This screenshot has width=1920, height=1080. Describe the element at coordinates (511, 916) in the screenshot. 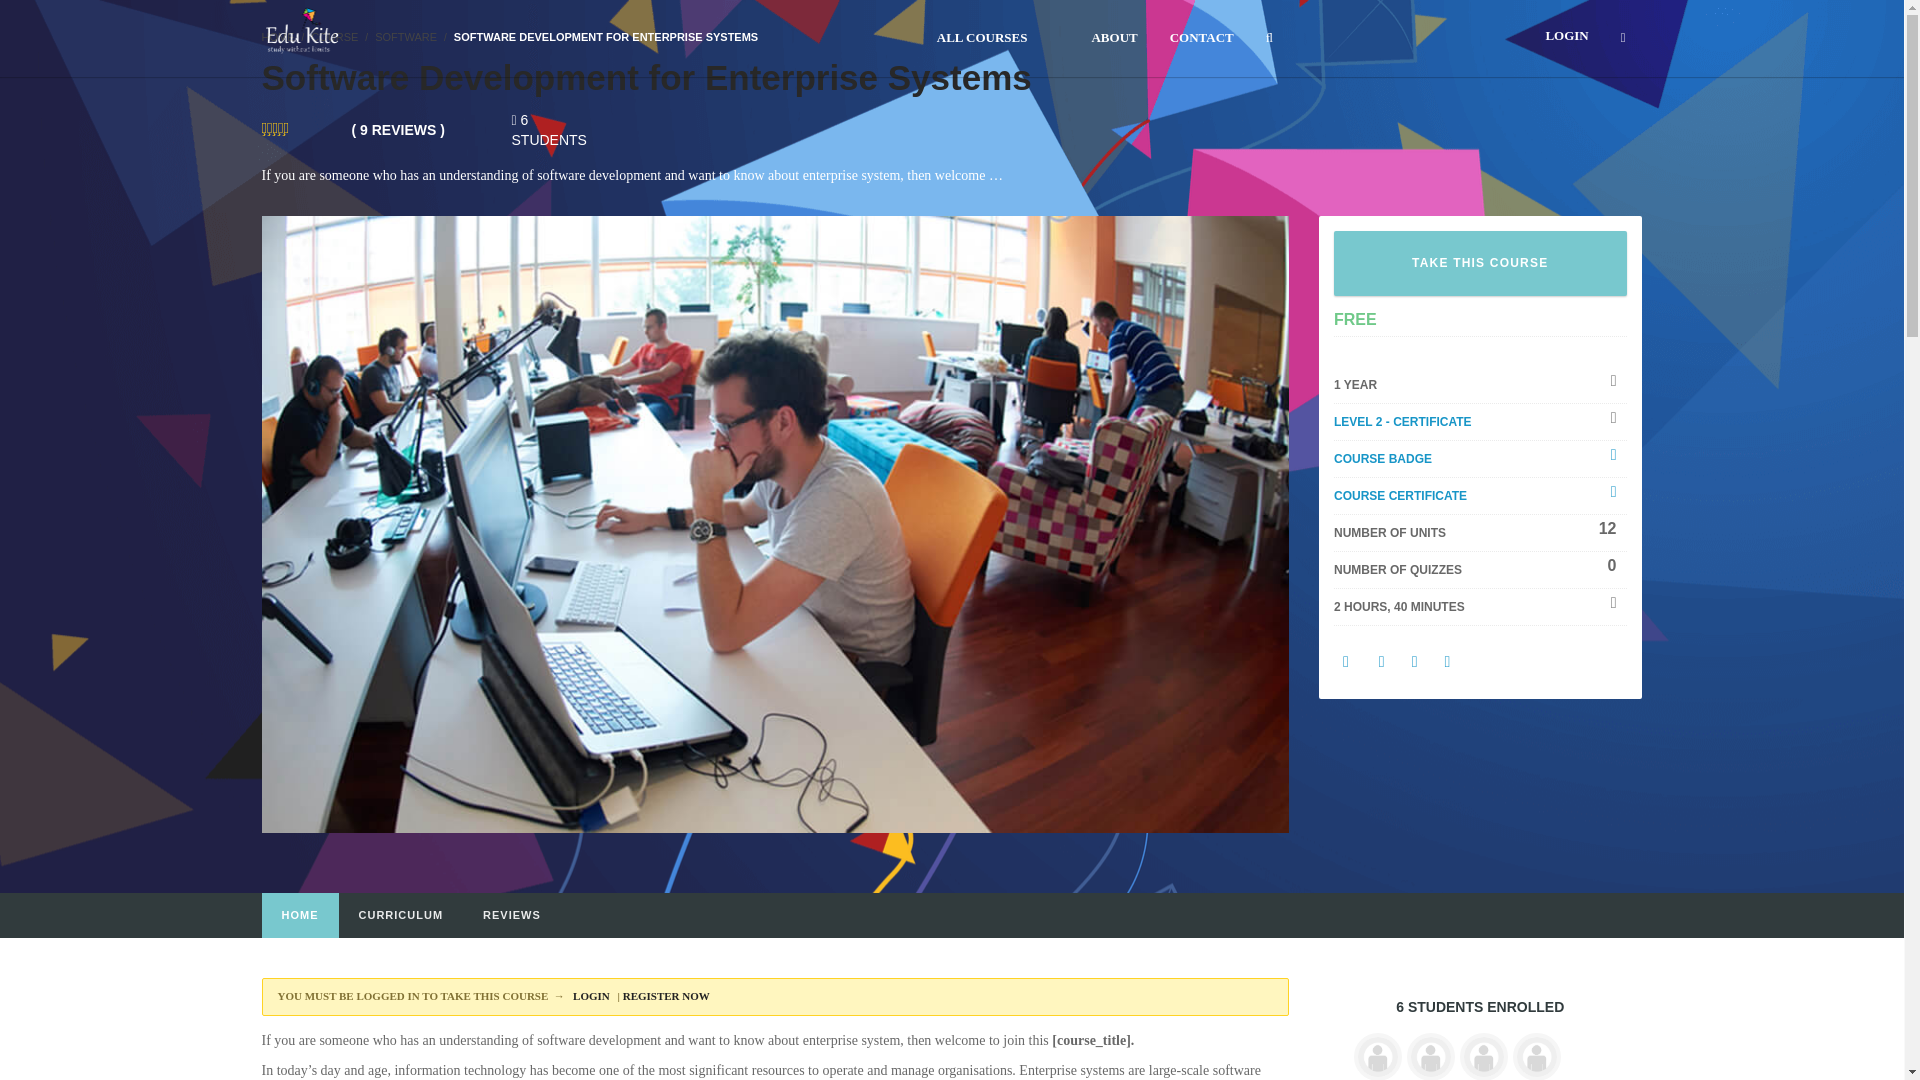

I see `REVIEWS` at that location.